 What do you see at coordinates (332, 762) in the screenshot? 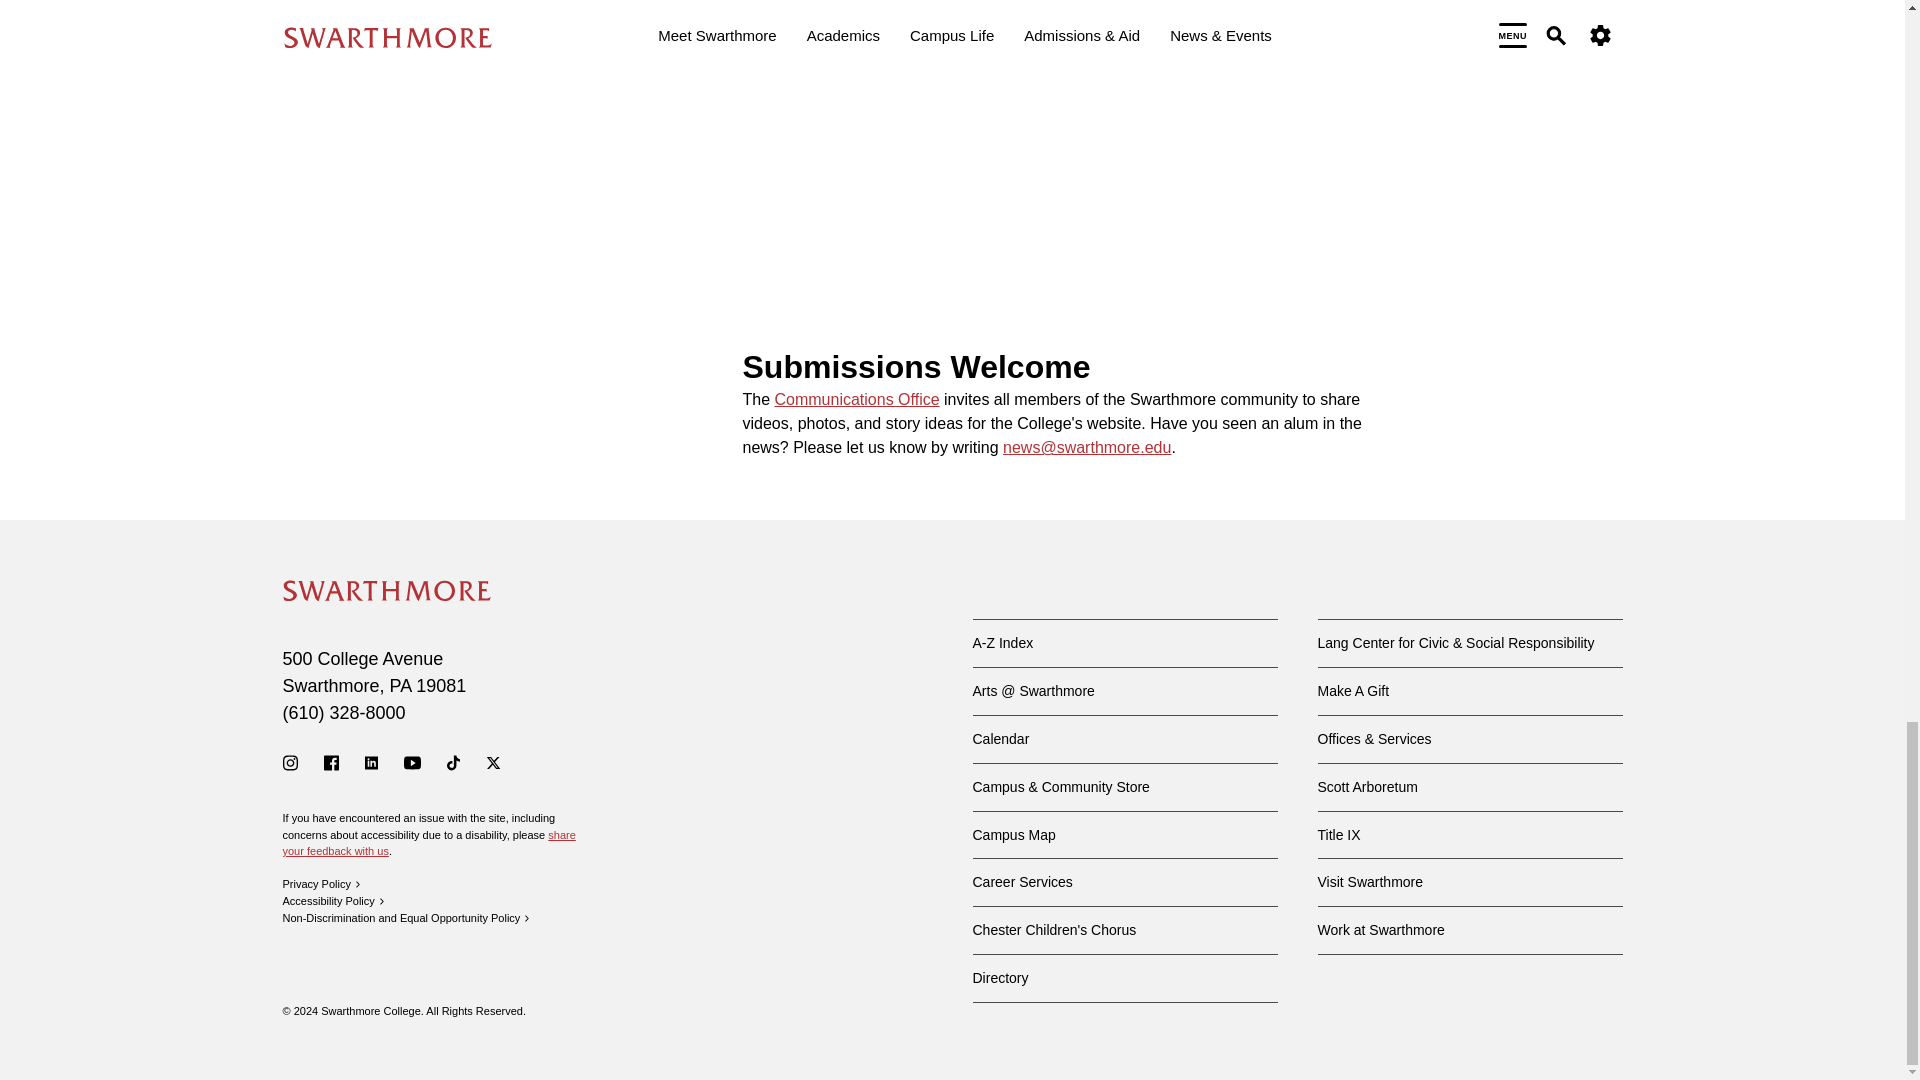
I see `Facebook` at bounding box center [332, 762].